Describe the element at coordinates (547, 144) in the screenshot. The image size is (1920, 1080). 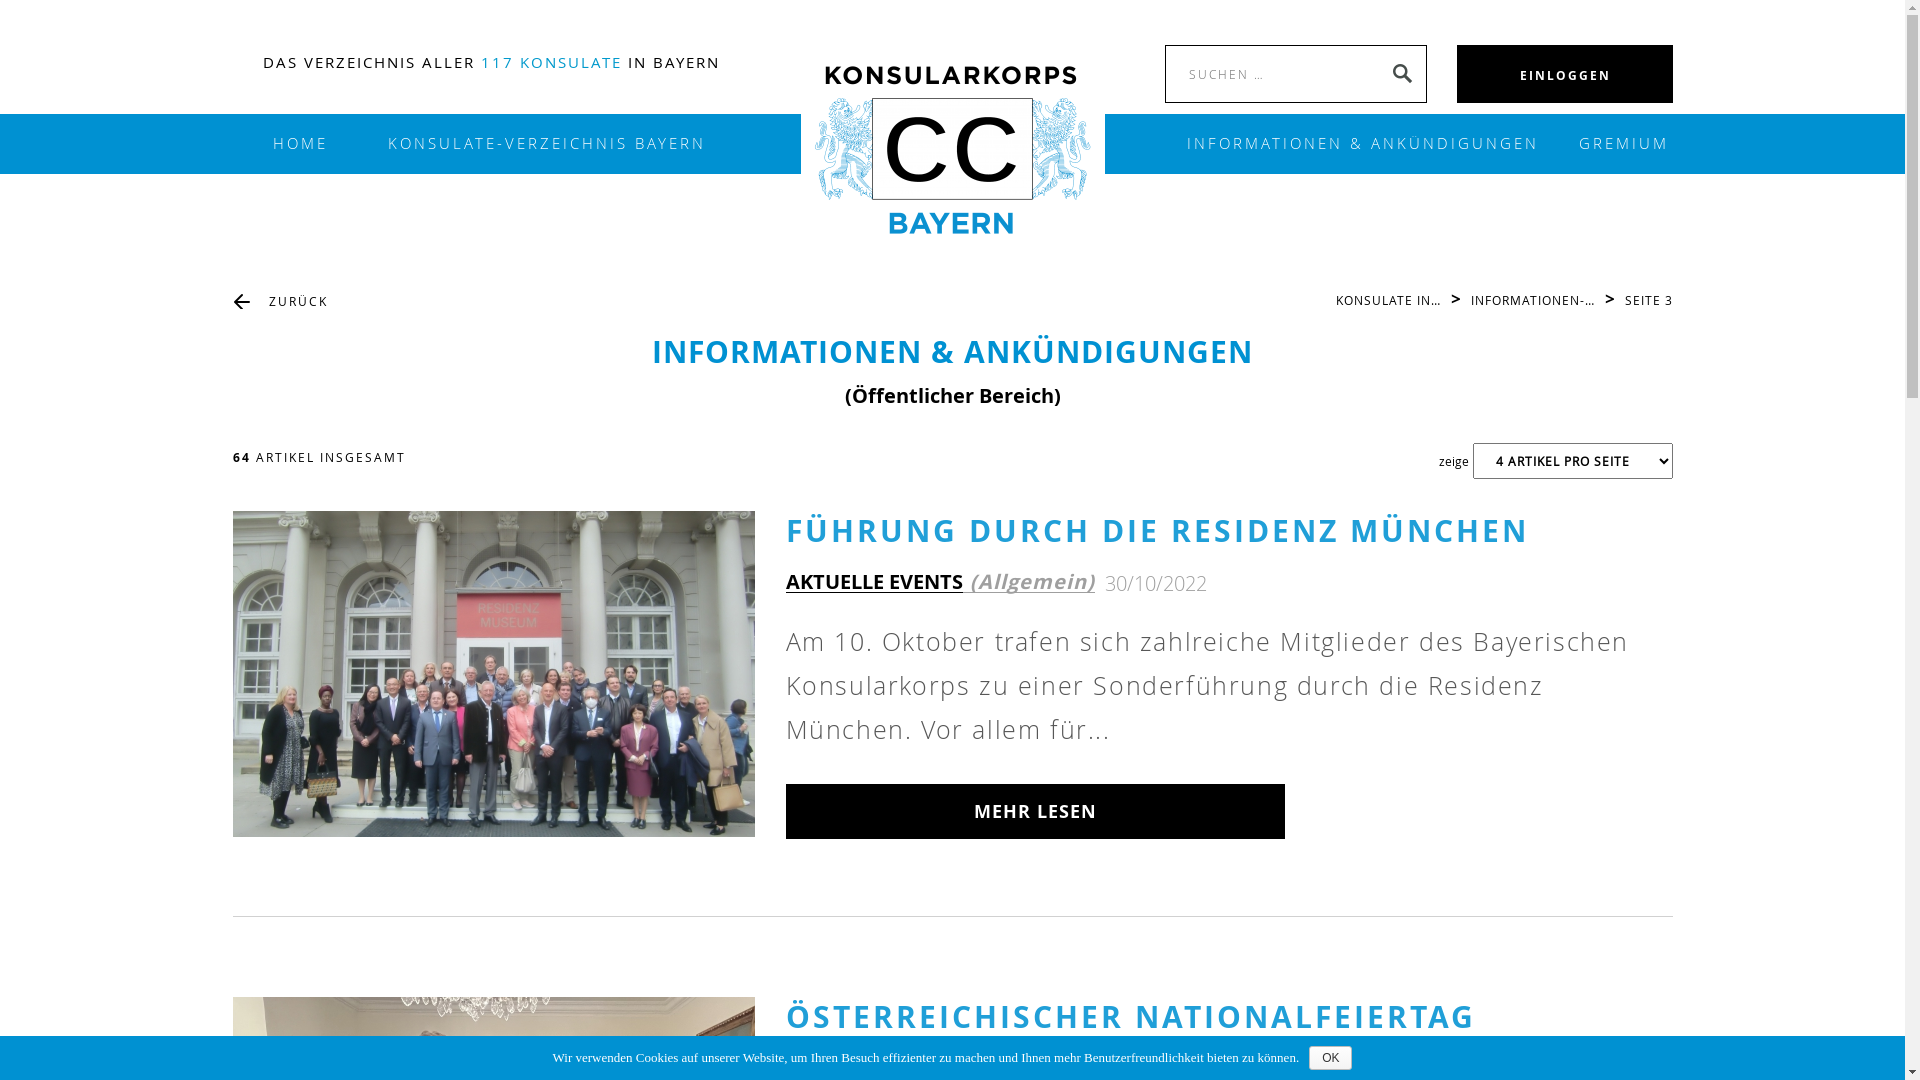
I see `KONSULATE-VERZEICHNIS BAYERN` at that location.